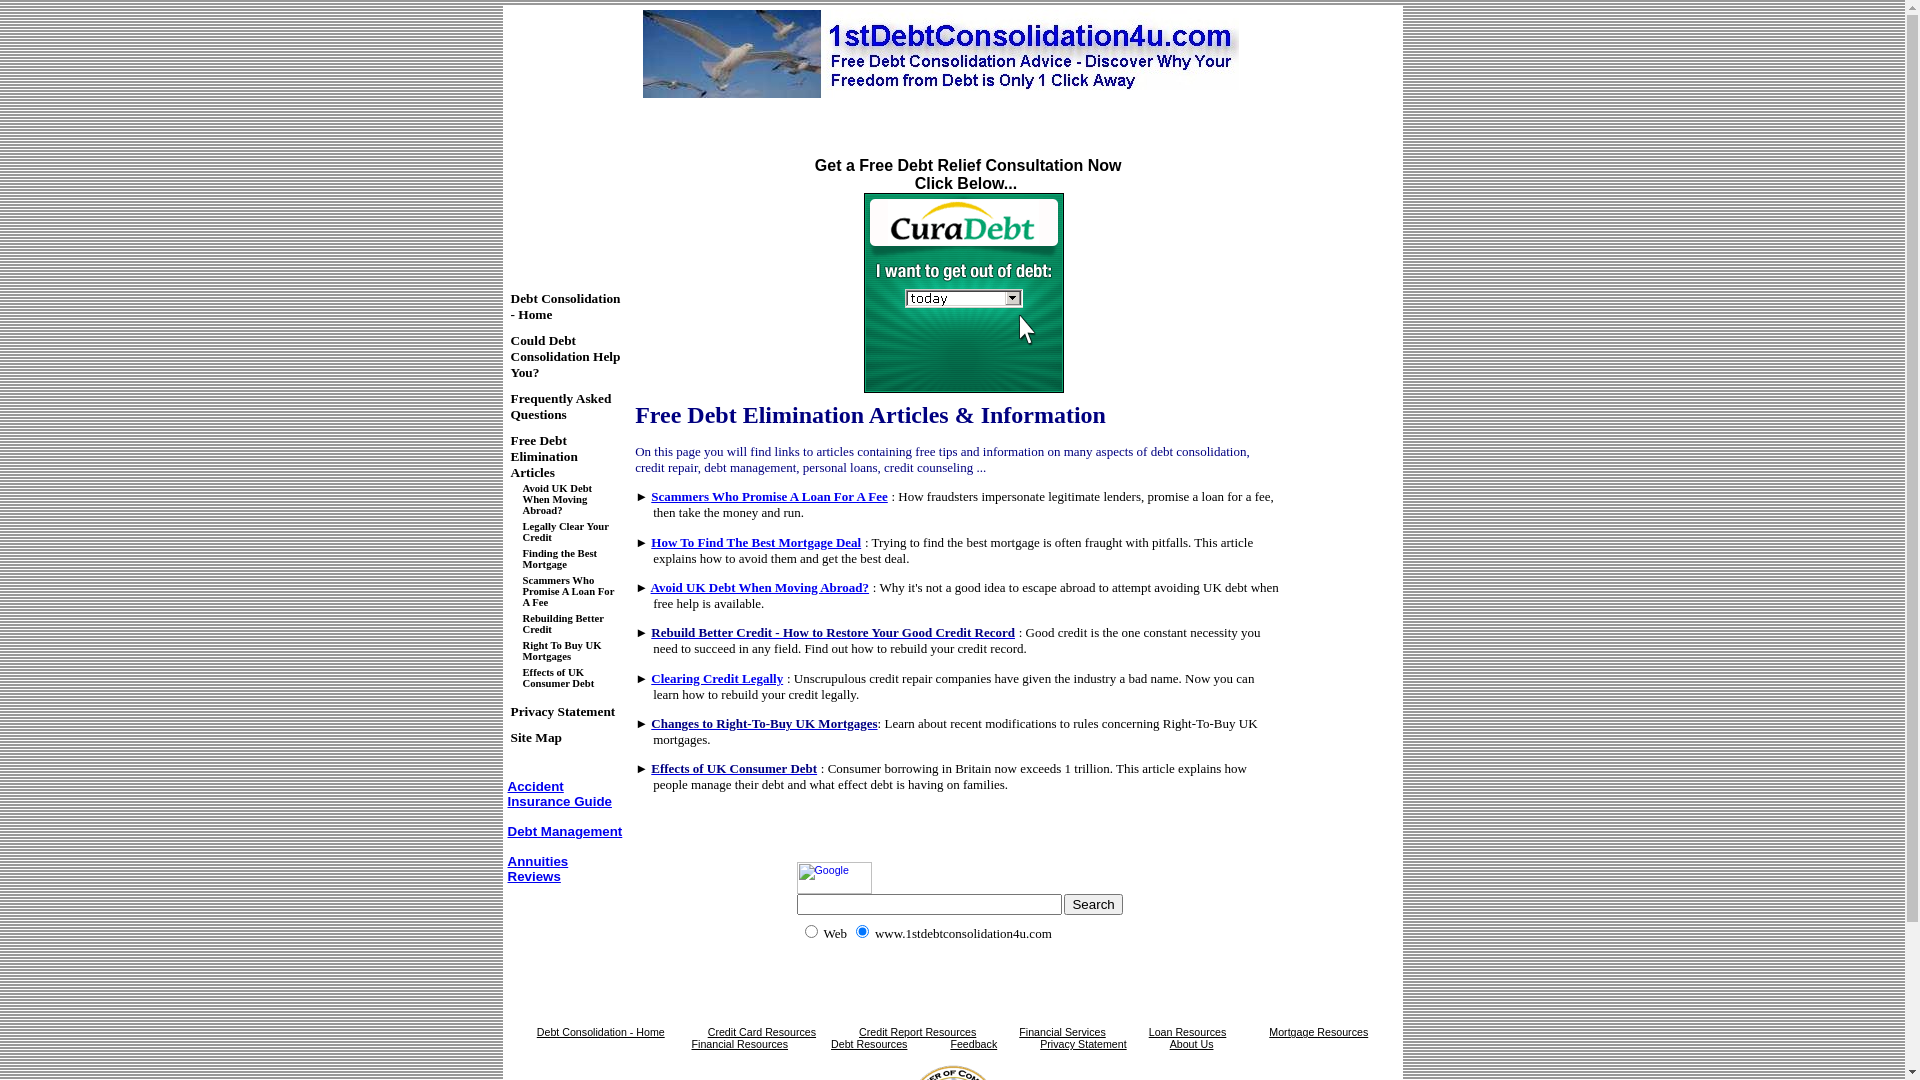 This screenshot has height=1080, width=1920. Describe the element at coordinates (717, 678) in the screenshot. I see `Clearing Credit Legally` at that location.